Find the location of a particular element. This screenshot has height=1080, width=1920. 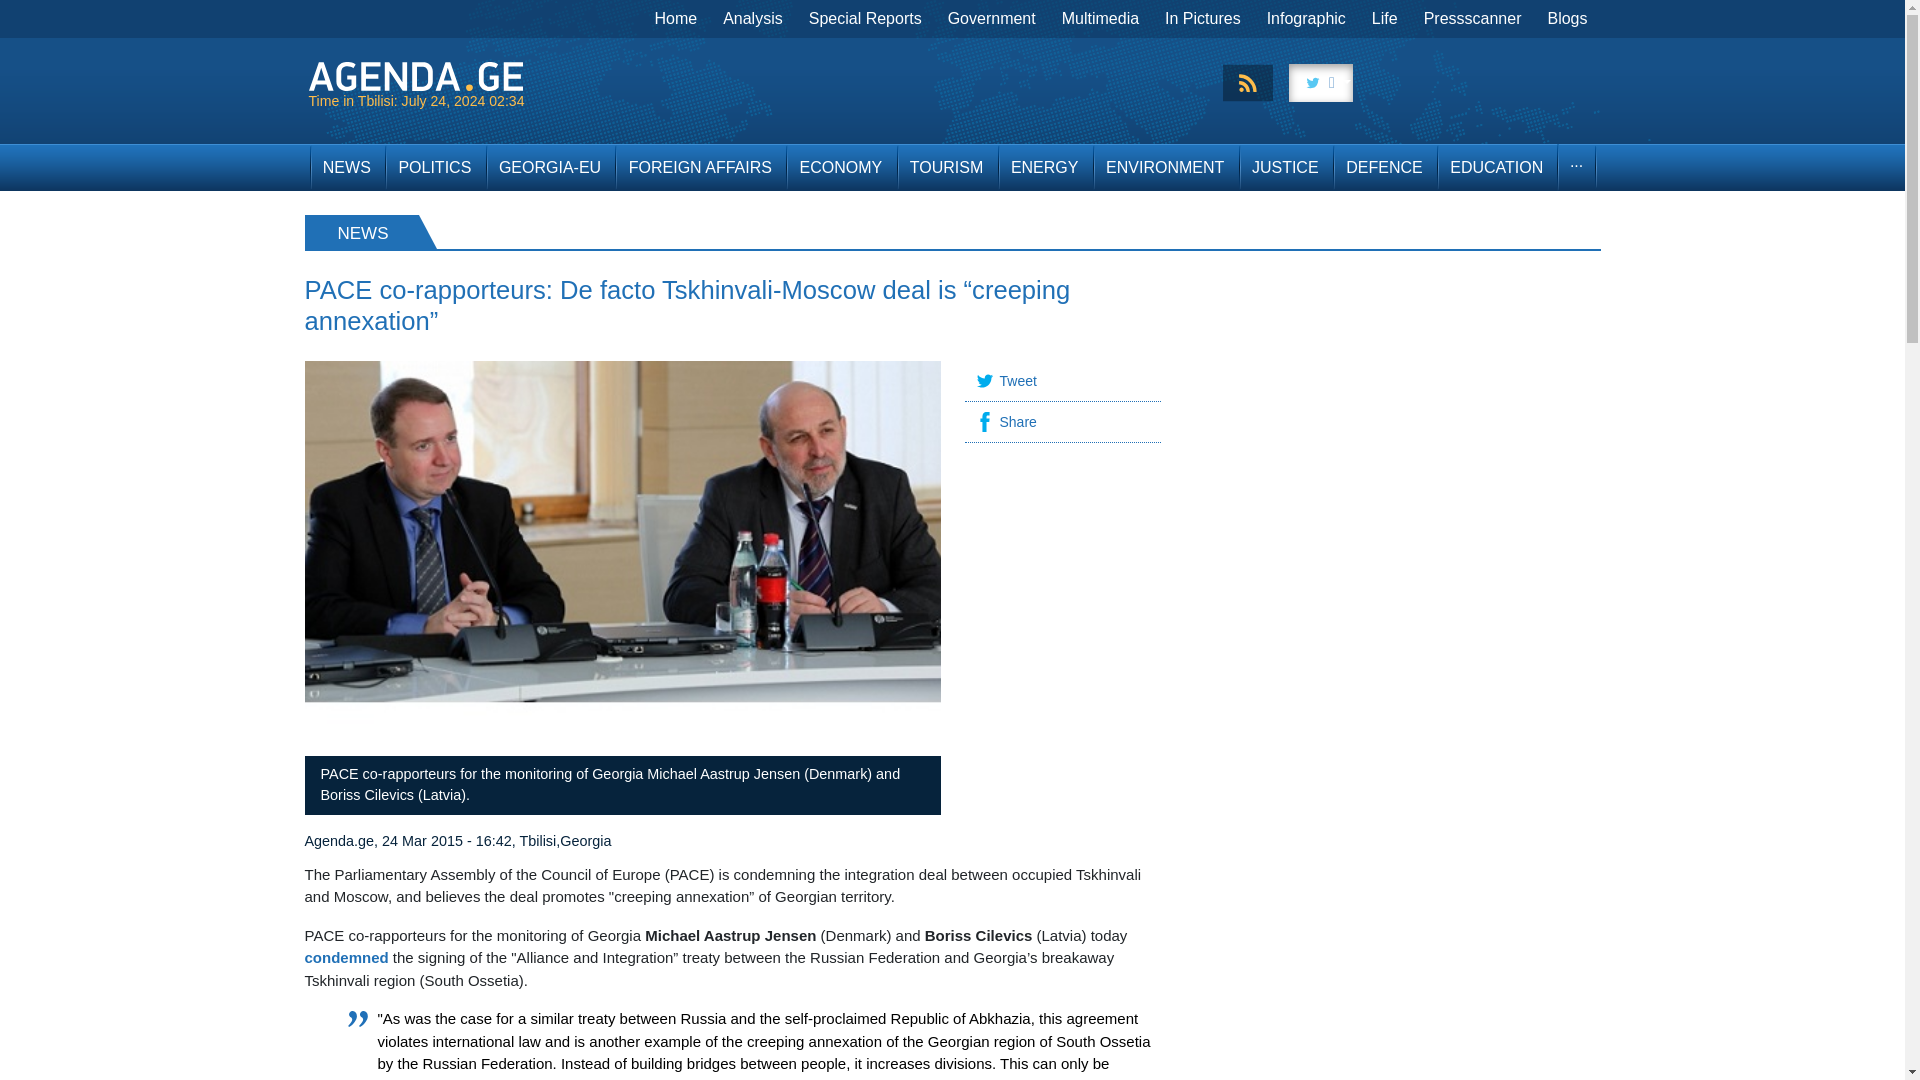

Infographic is located at coordinates (1306, 18).